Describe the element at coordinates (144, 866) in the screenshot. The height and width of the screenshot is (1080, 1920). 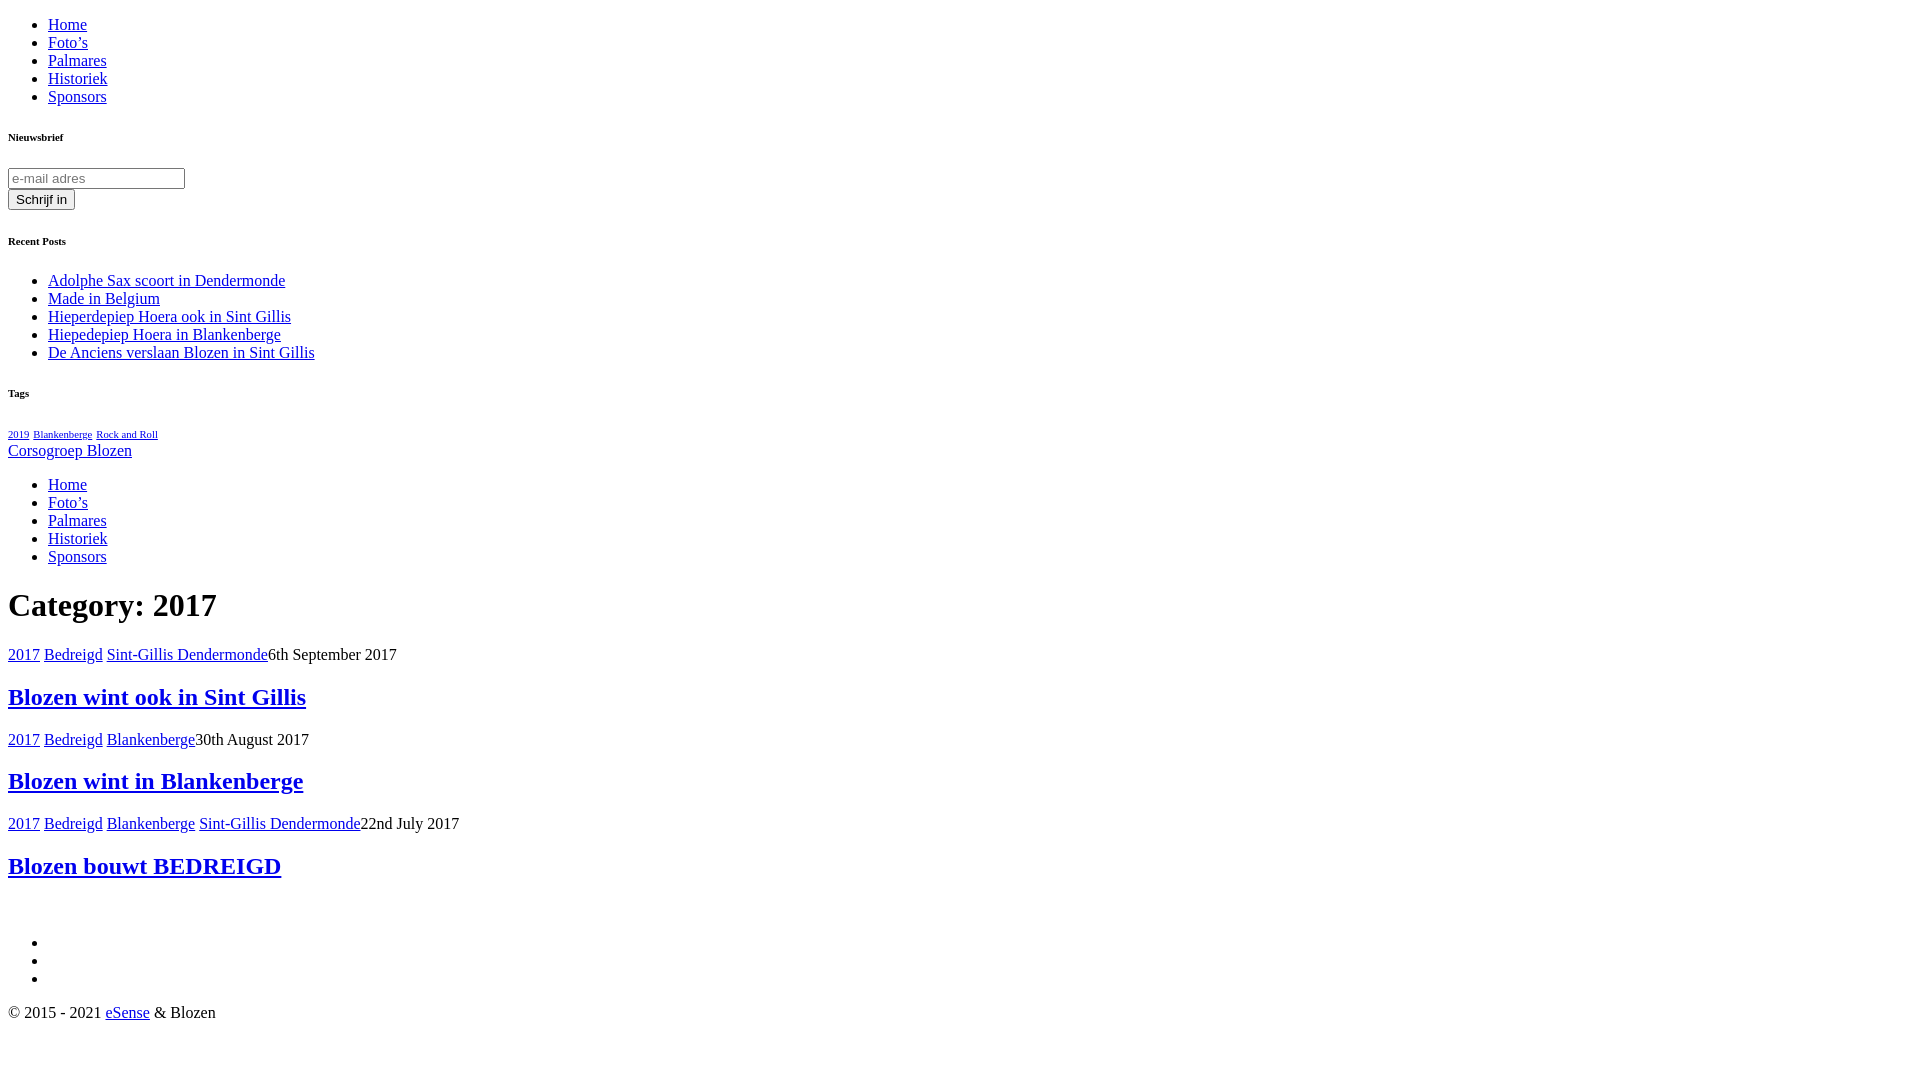
I see `Blozen bouwt BEDREIGD` at that location.